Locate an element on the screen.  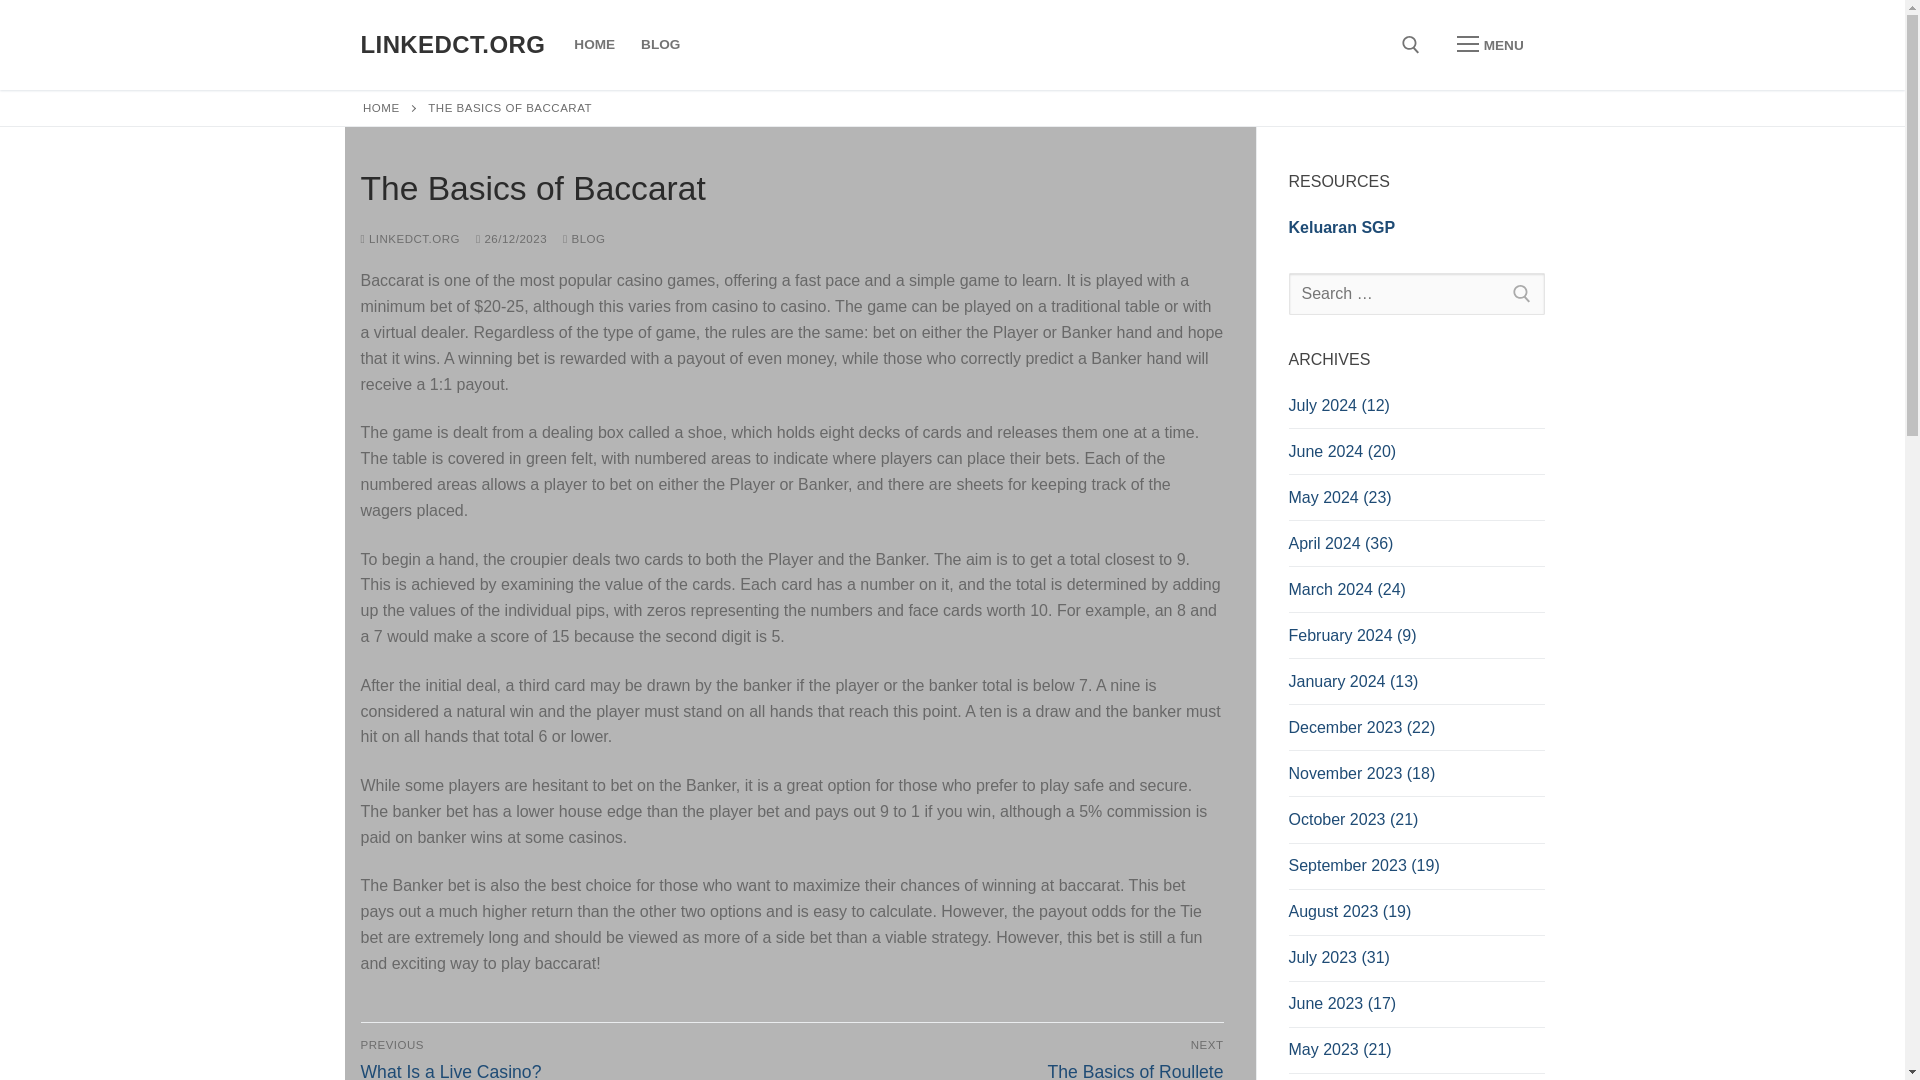
Keluaran SGP is located at coordinates (1342, 228).